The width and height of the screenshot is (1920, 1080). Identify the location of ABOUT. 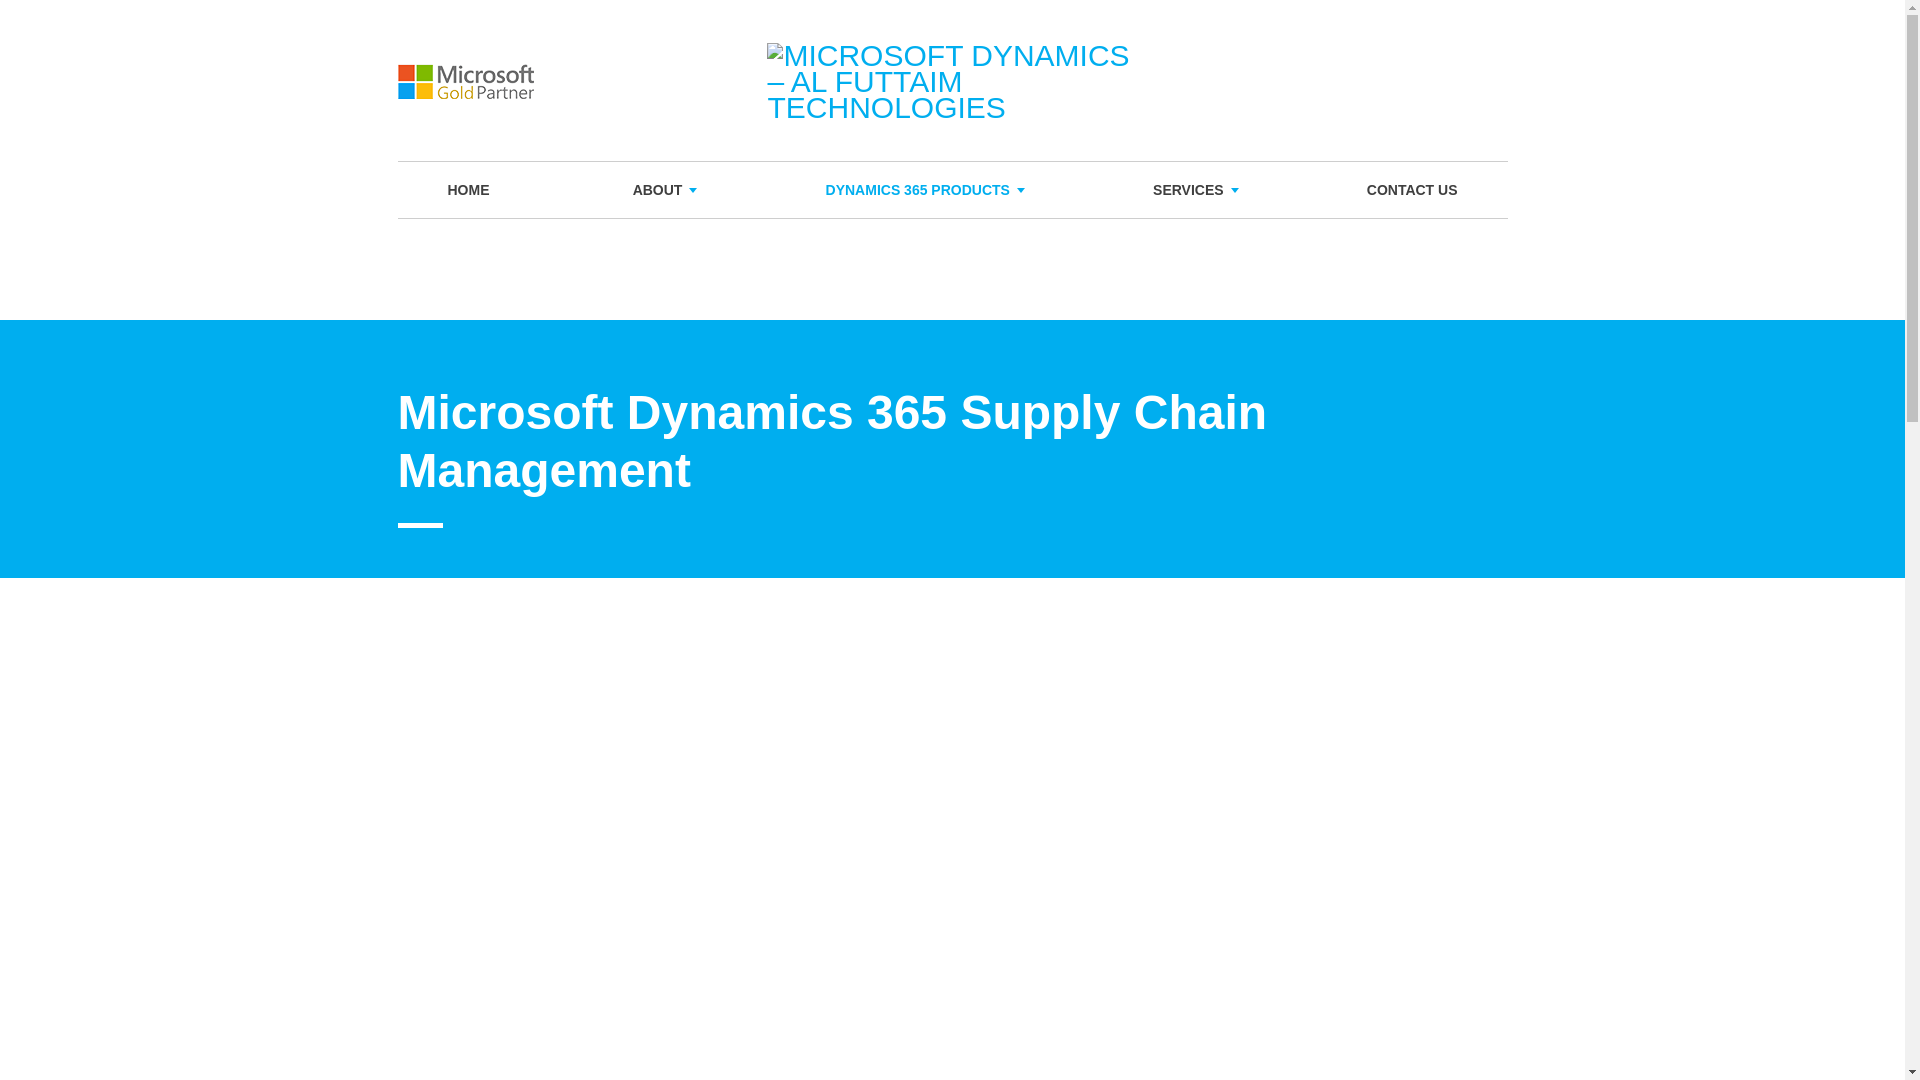
(658, 190).